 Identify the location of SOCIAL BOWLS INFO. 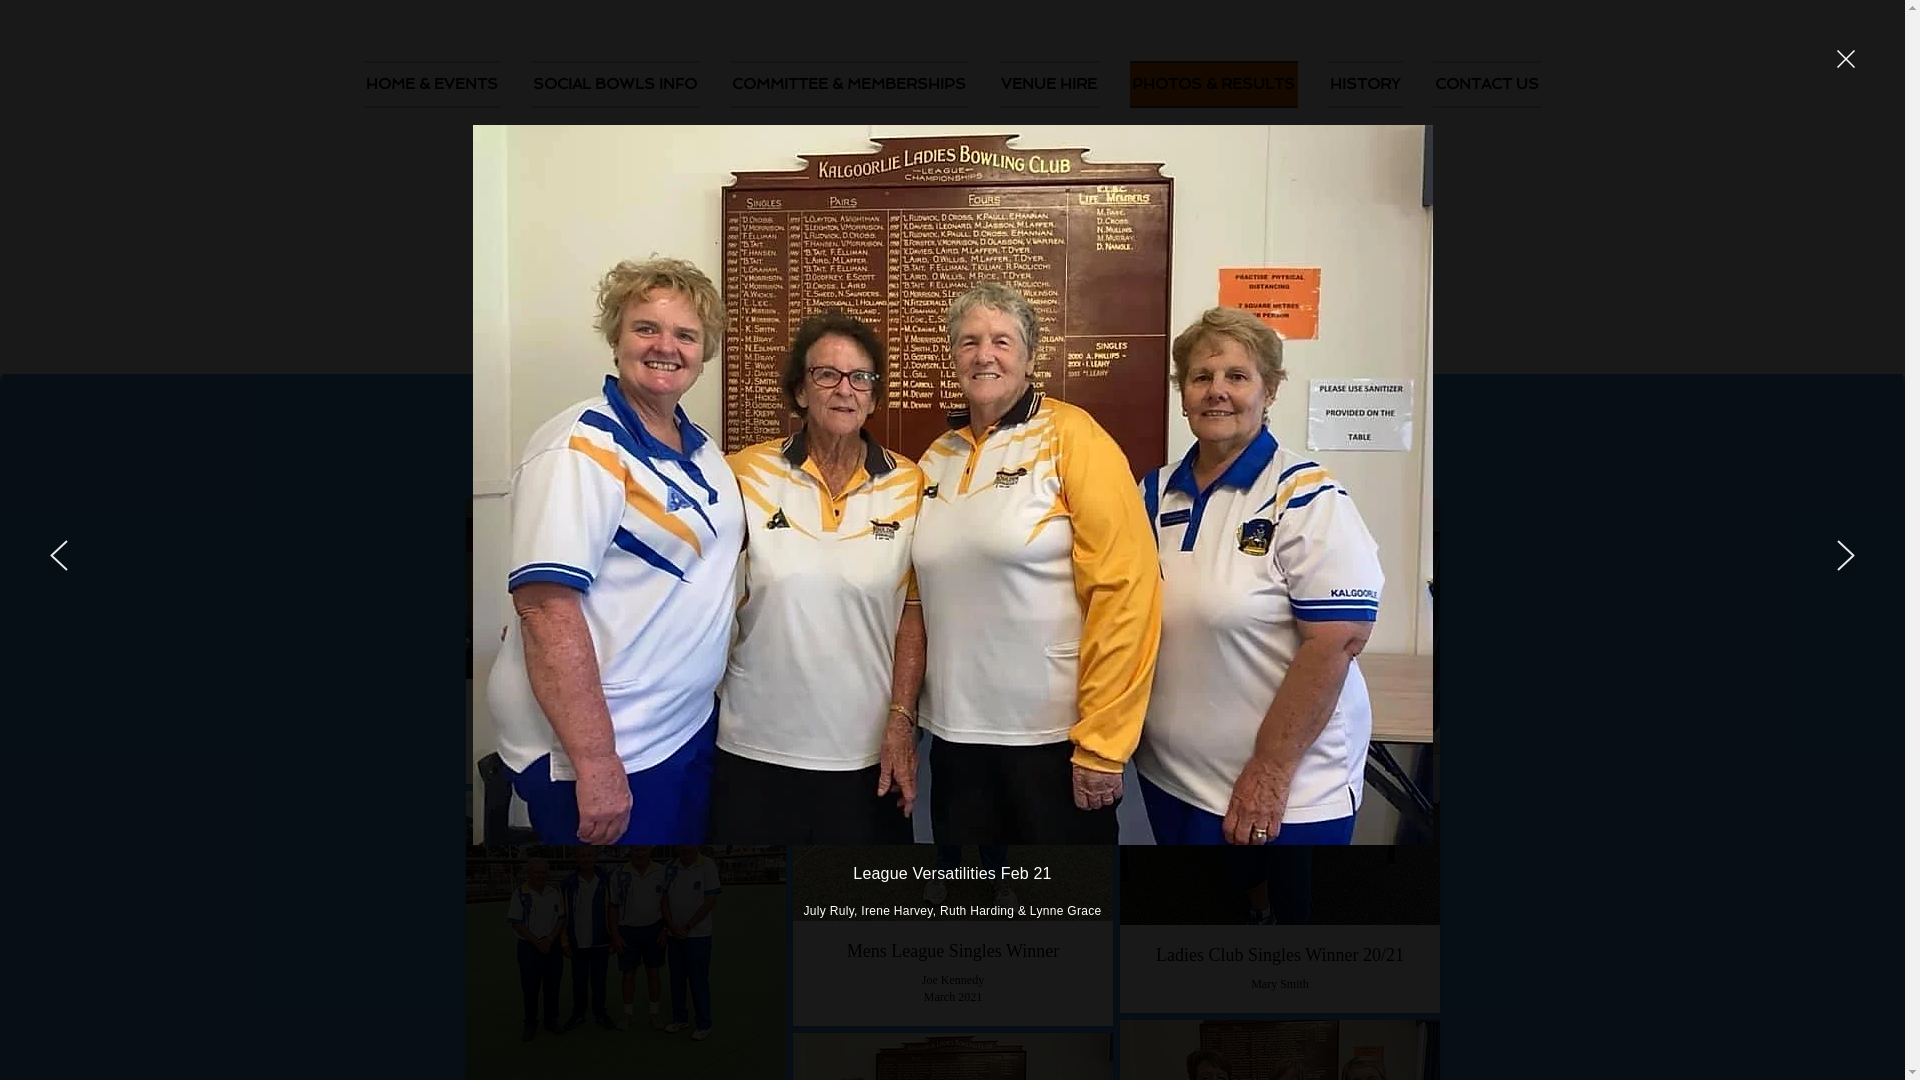
(616, 84).